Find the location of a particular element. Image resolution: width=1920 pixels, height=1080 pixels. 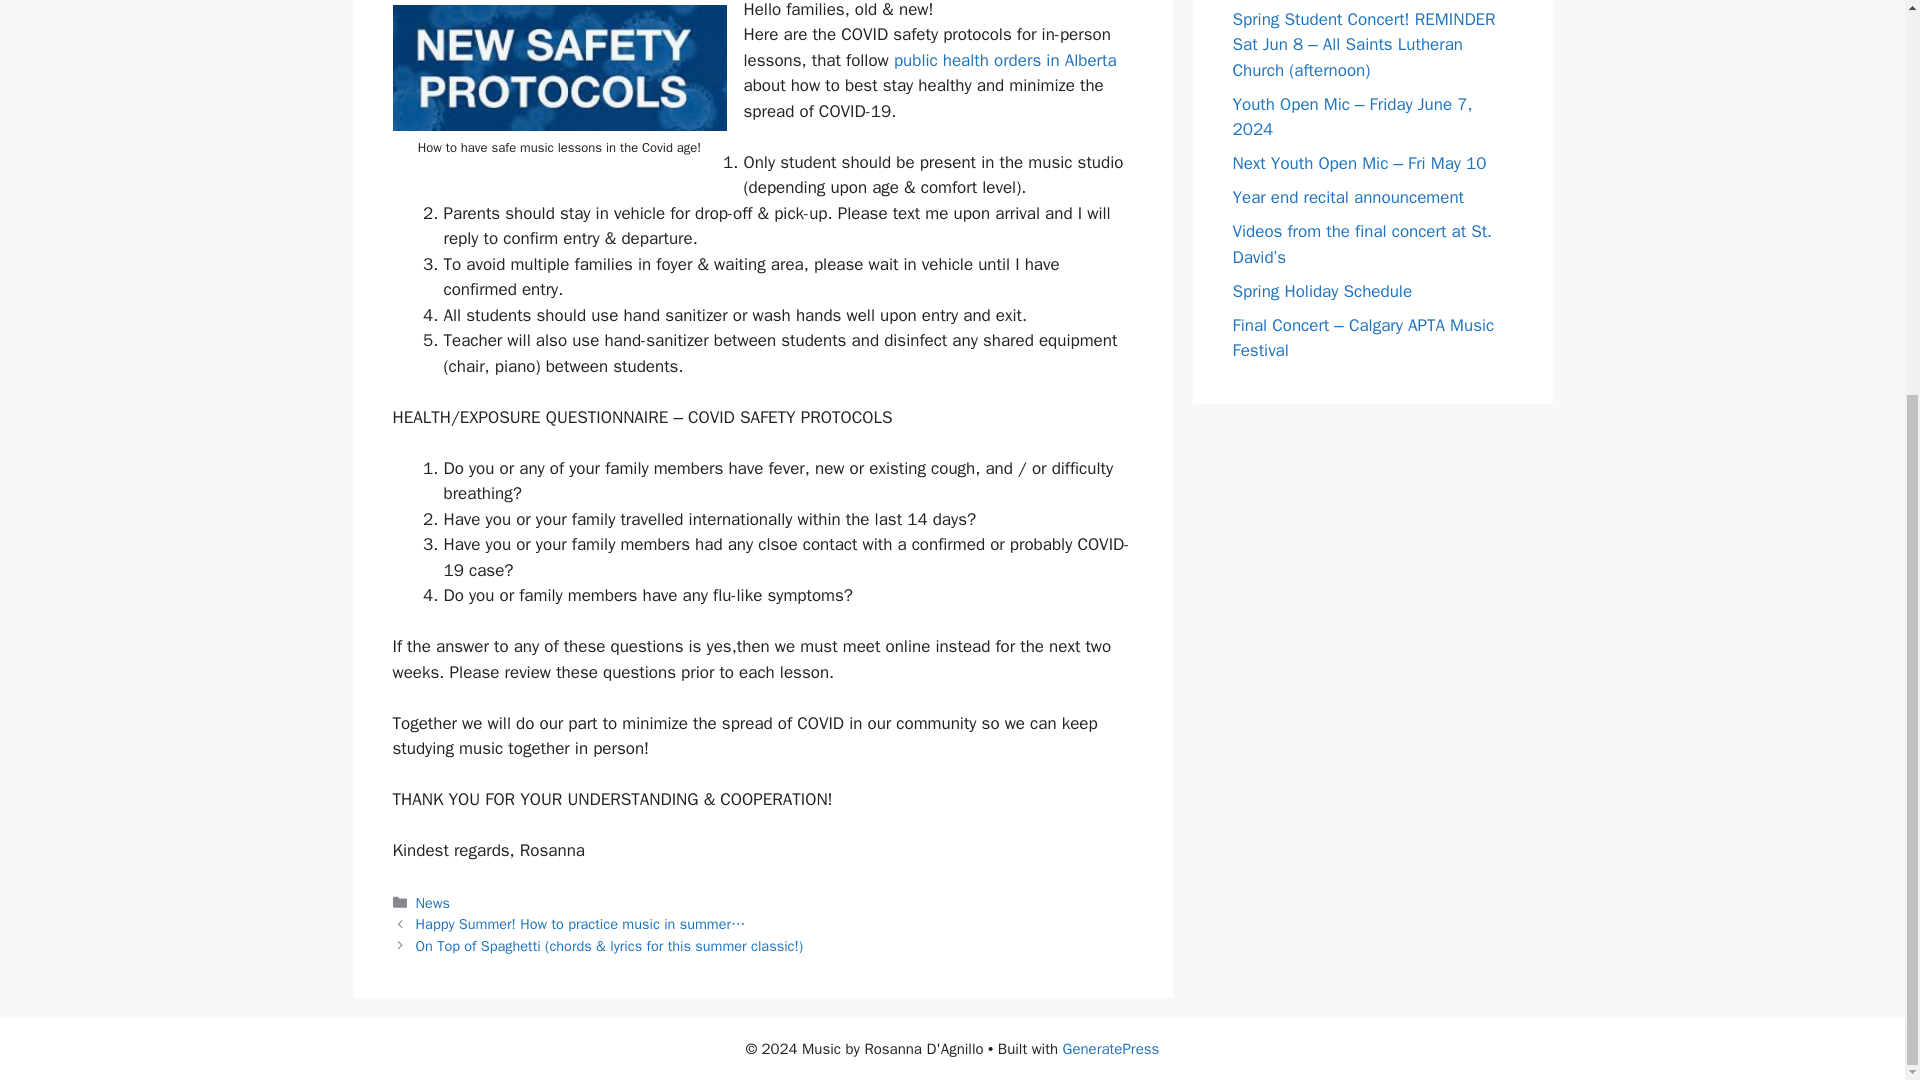

Spring Holiday Schedule is located at coordinates (1322, 291).